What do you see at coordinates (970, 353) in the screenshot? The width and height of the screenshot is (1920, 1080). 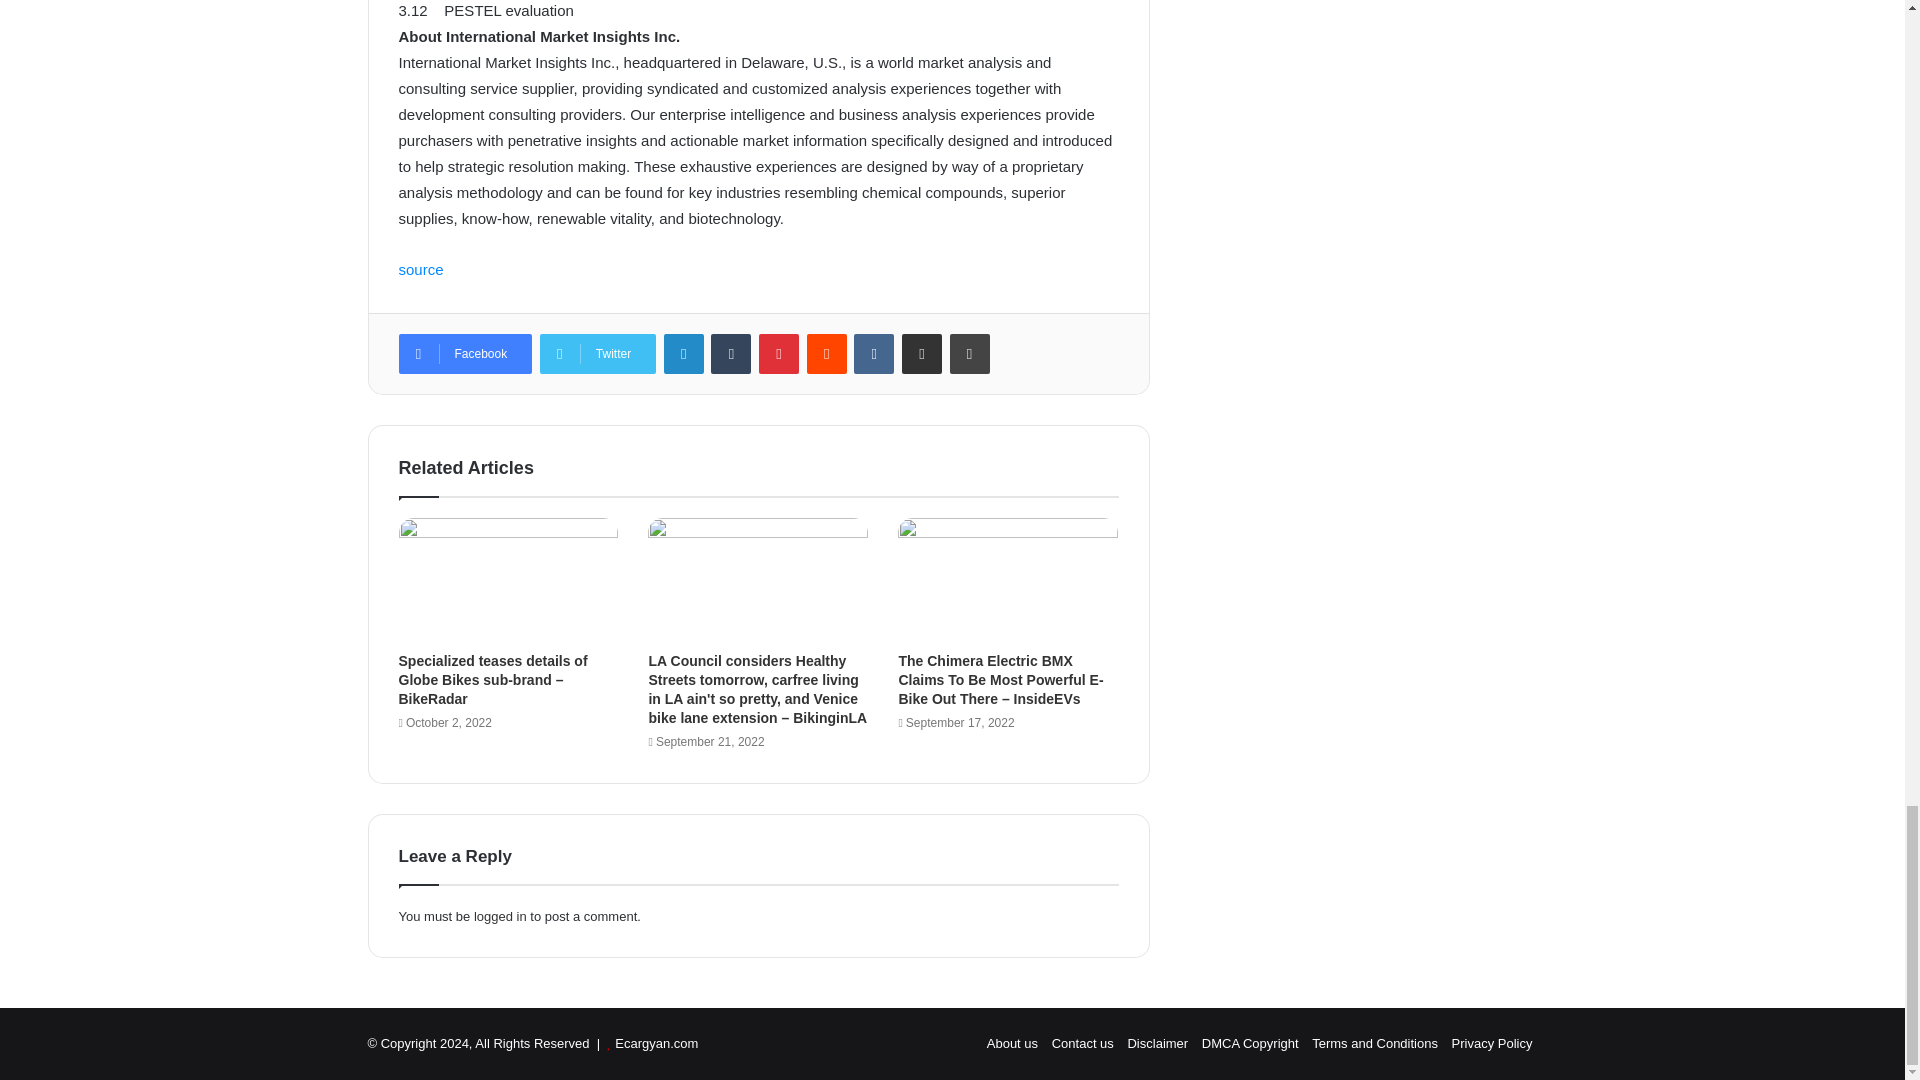 I see `Print` at bounding box center [970, 353].